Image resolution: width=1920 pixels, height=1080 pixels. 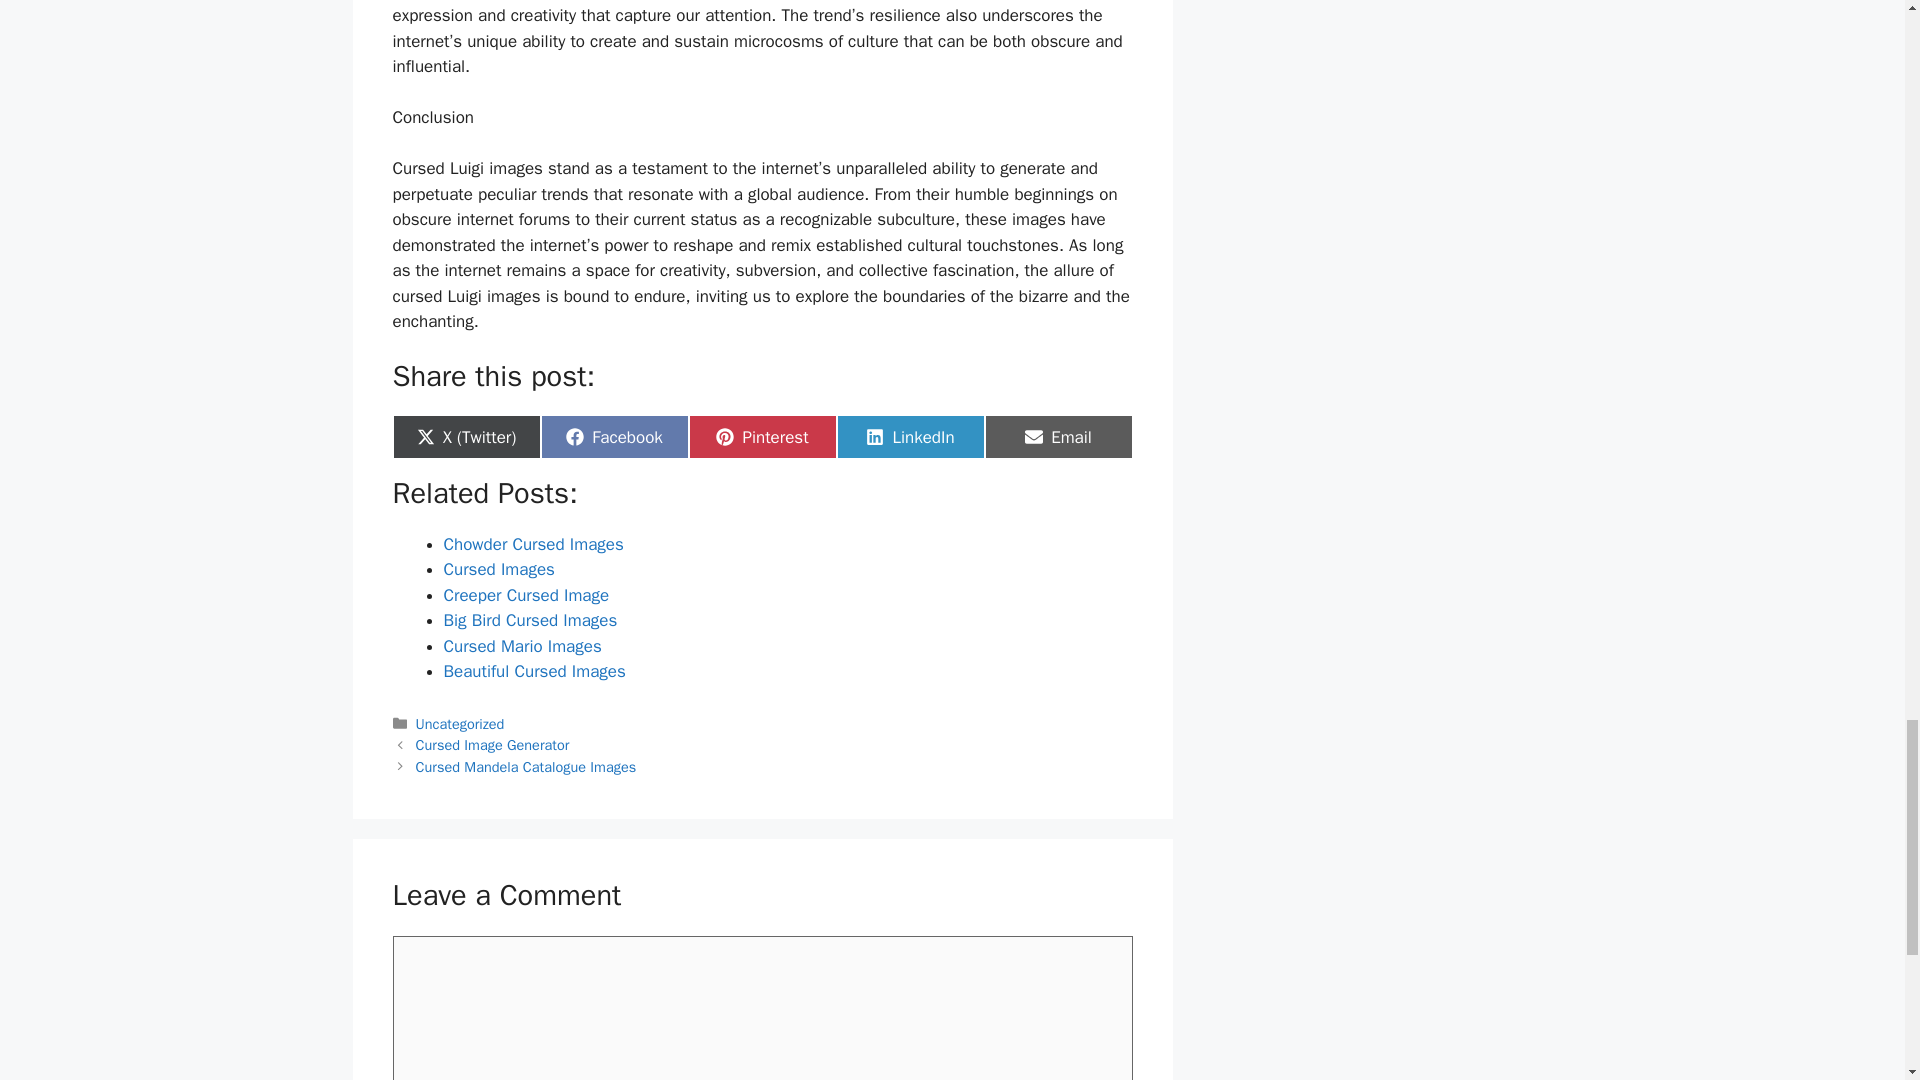 I want to click on Creeper Cursed Image, so click(x=526, y=595).